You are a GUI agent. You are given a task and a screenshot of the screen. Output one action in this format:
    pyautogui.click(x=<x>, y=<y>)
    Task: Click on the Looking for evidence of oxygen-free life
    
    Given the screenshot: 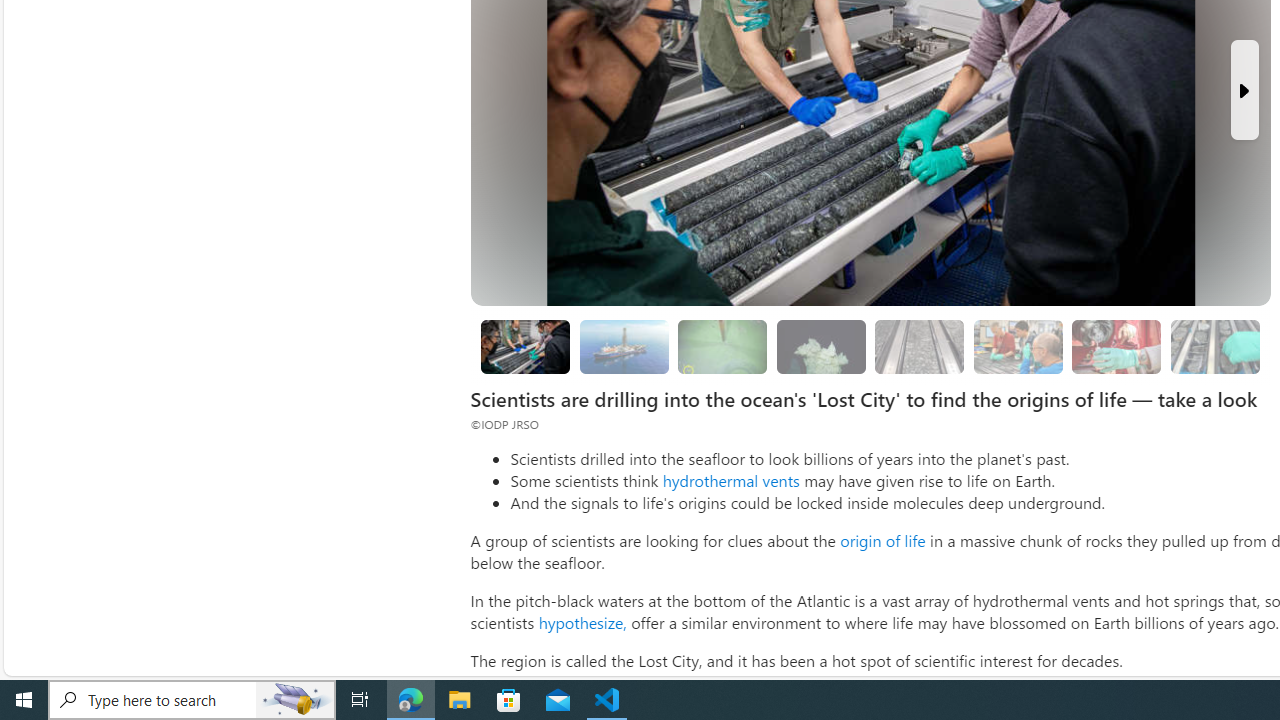 What is the action you would take?
    pyautogui.click(x=1018, y=346)
    